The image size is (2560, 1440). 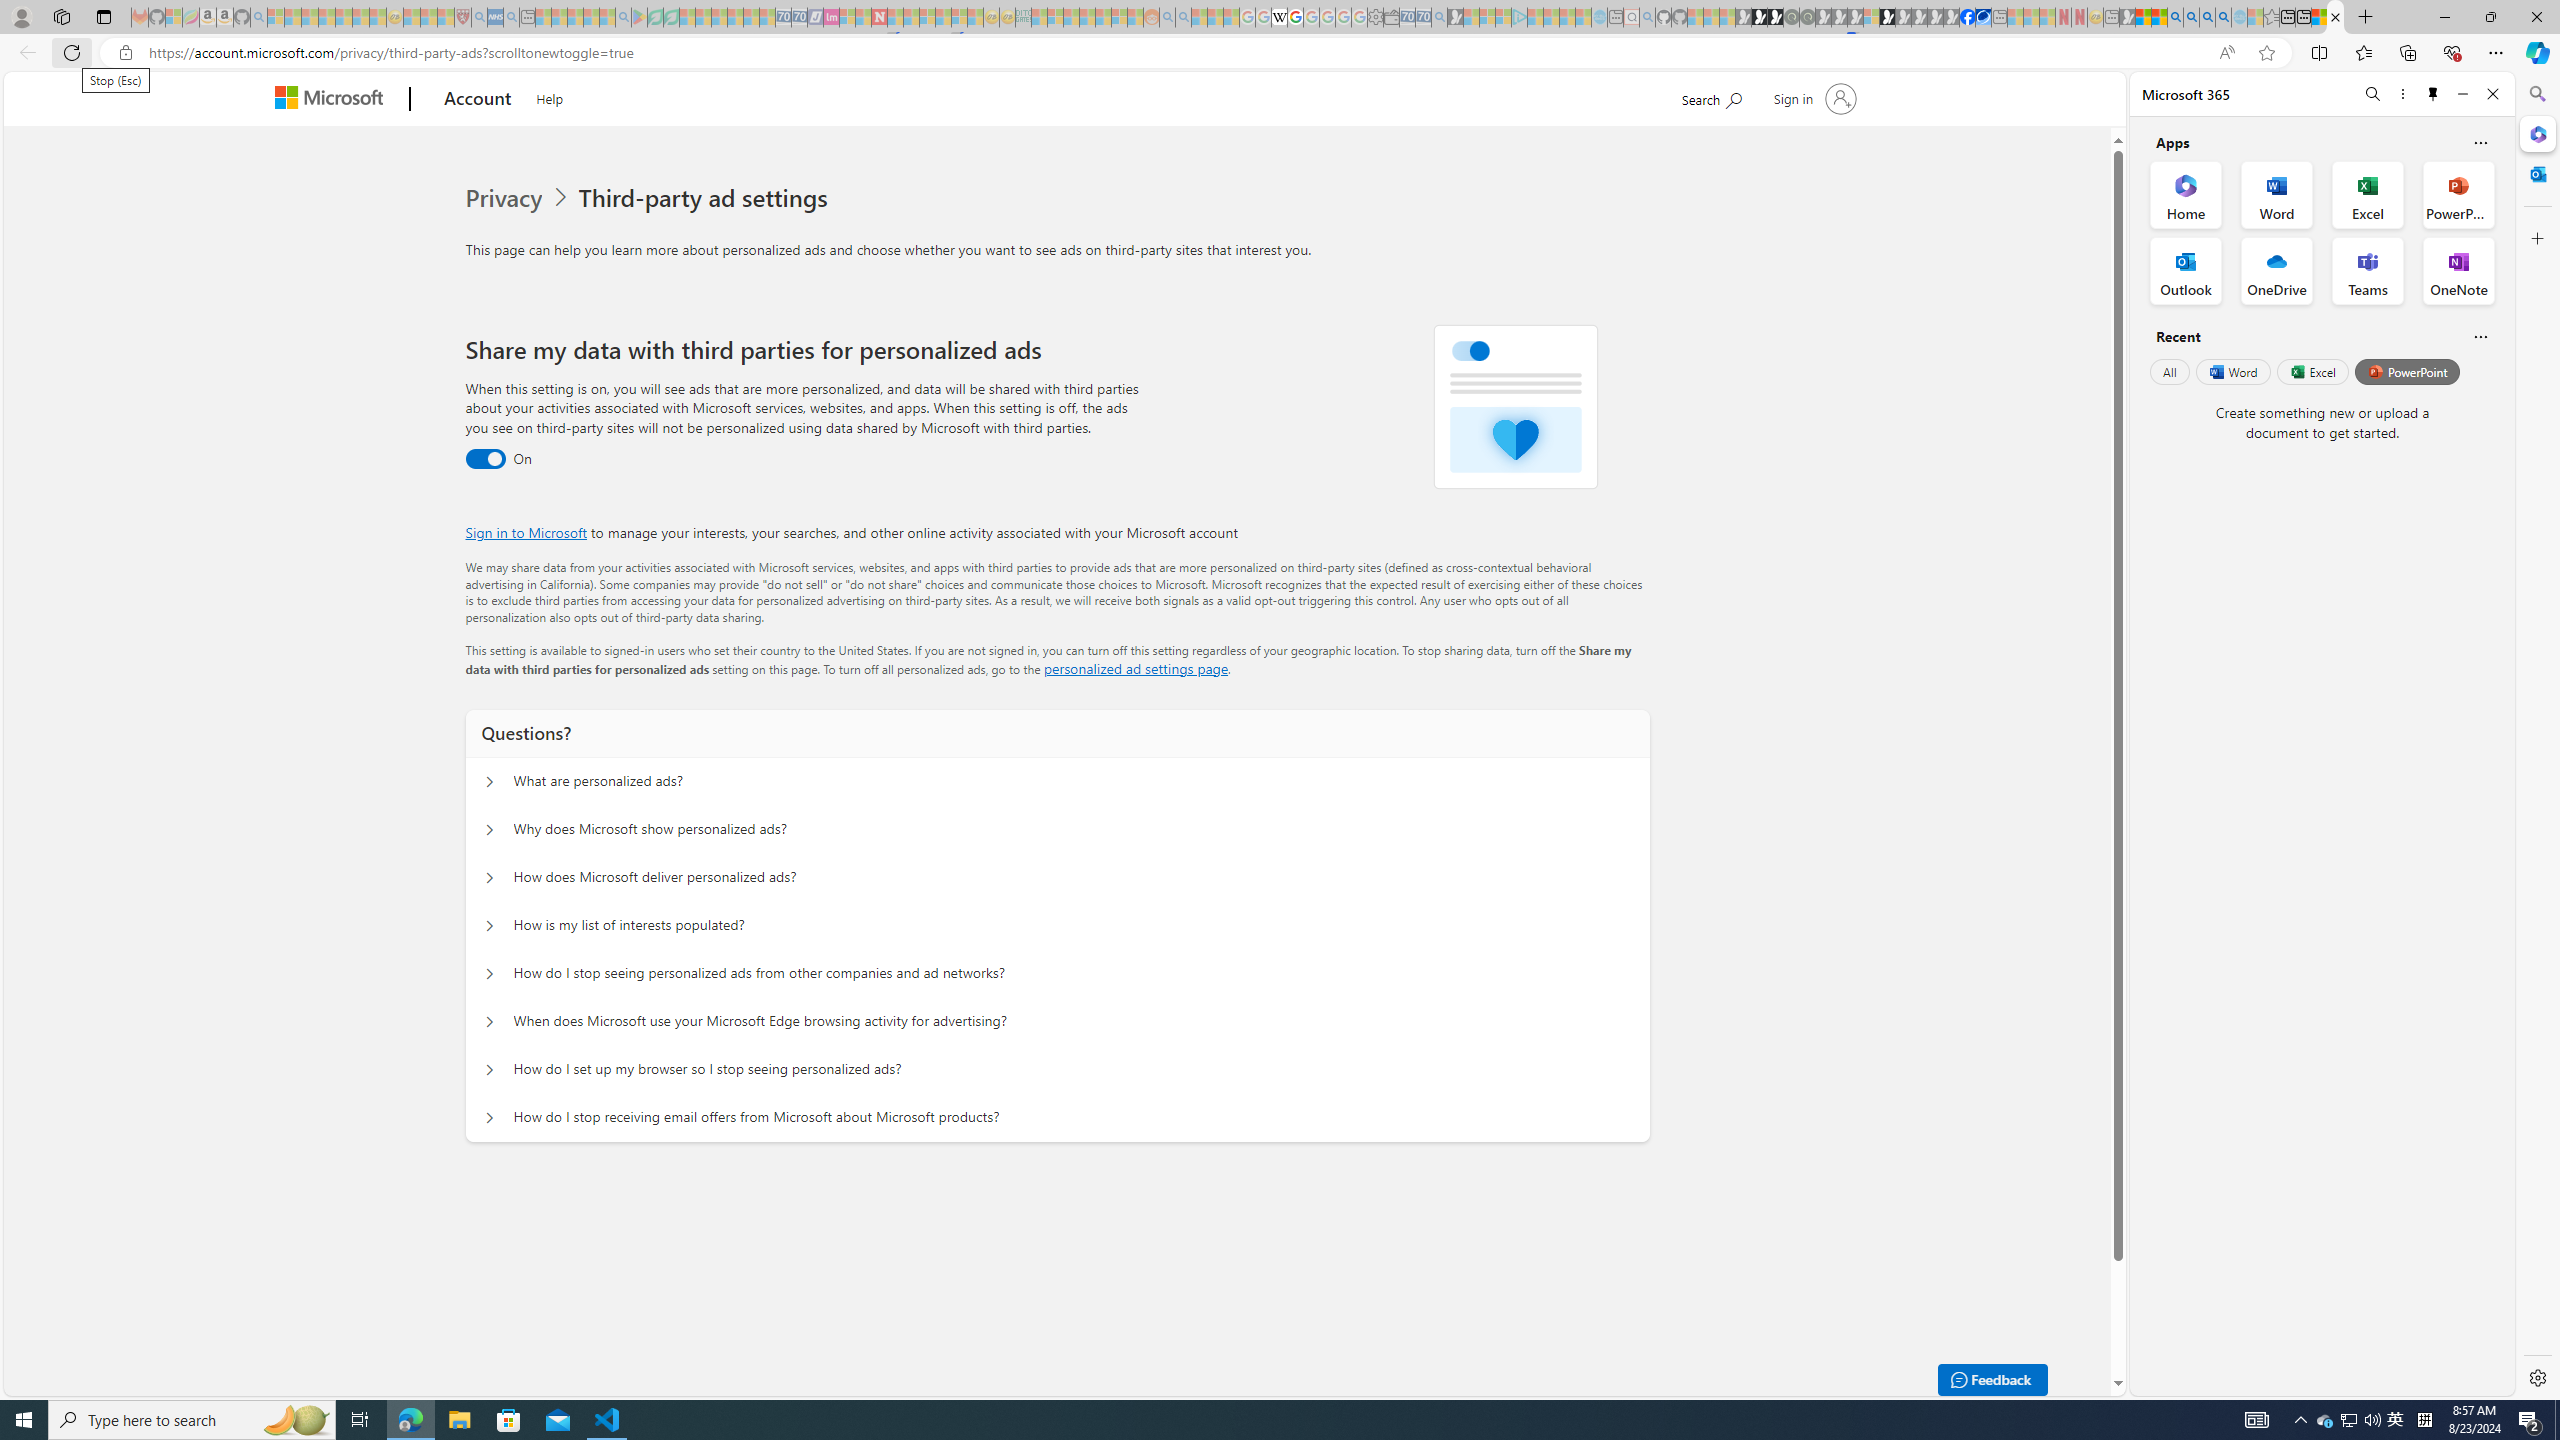 What do you see at coordinates (490, 830) in the screenshot?
I see `Questions? Why does Microsoft show personalized ads?` at bounding box center [490, 830].